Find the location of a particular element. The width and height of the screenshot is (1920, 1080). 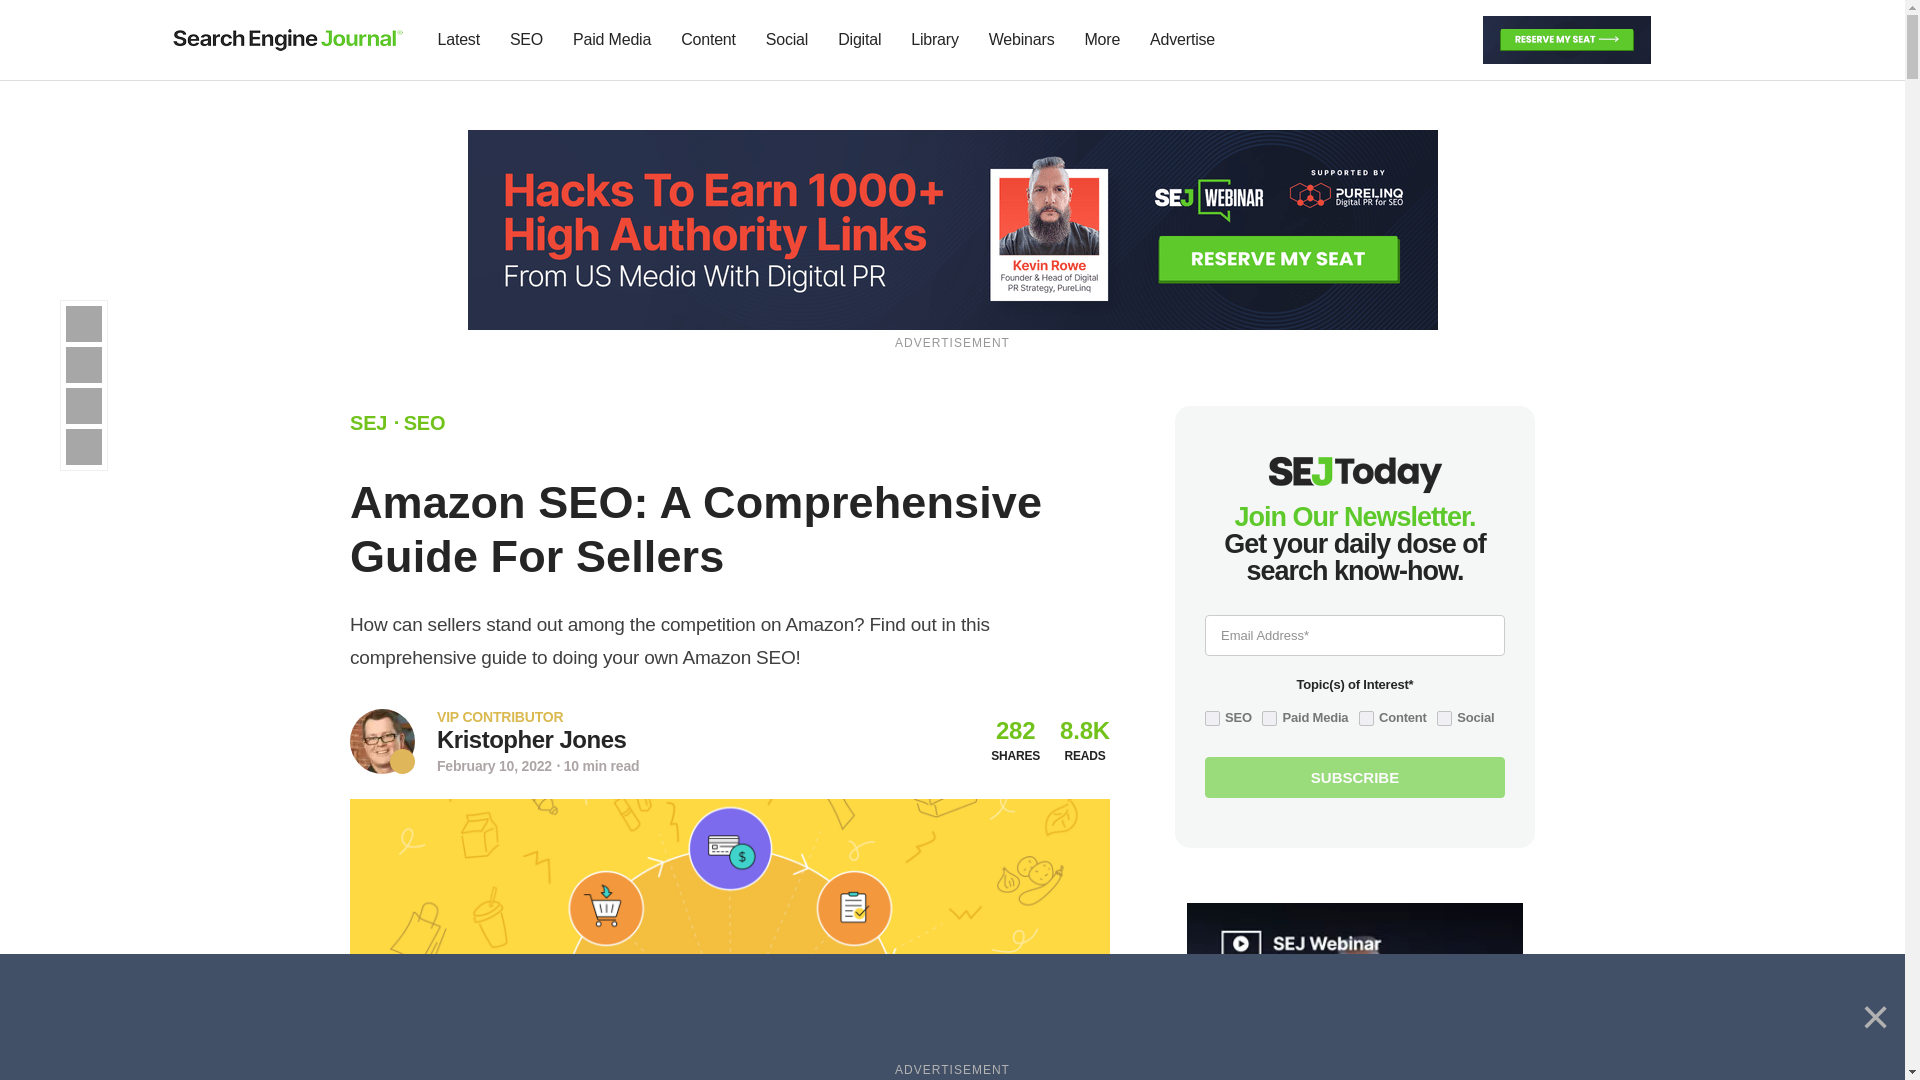

Go to Author Page is located at coordinates (531, 739).